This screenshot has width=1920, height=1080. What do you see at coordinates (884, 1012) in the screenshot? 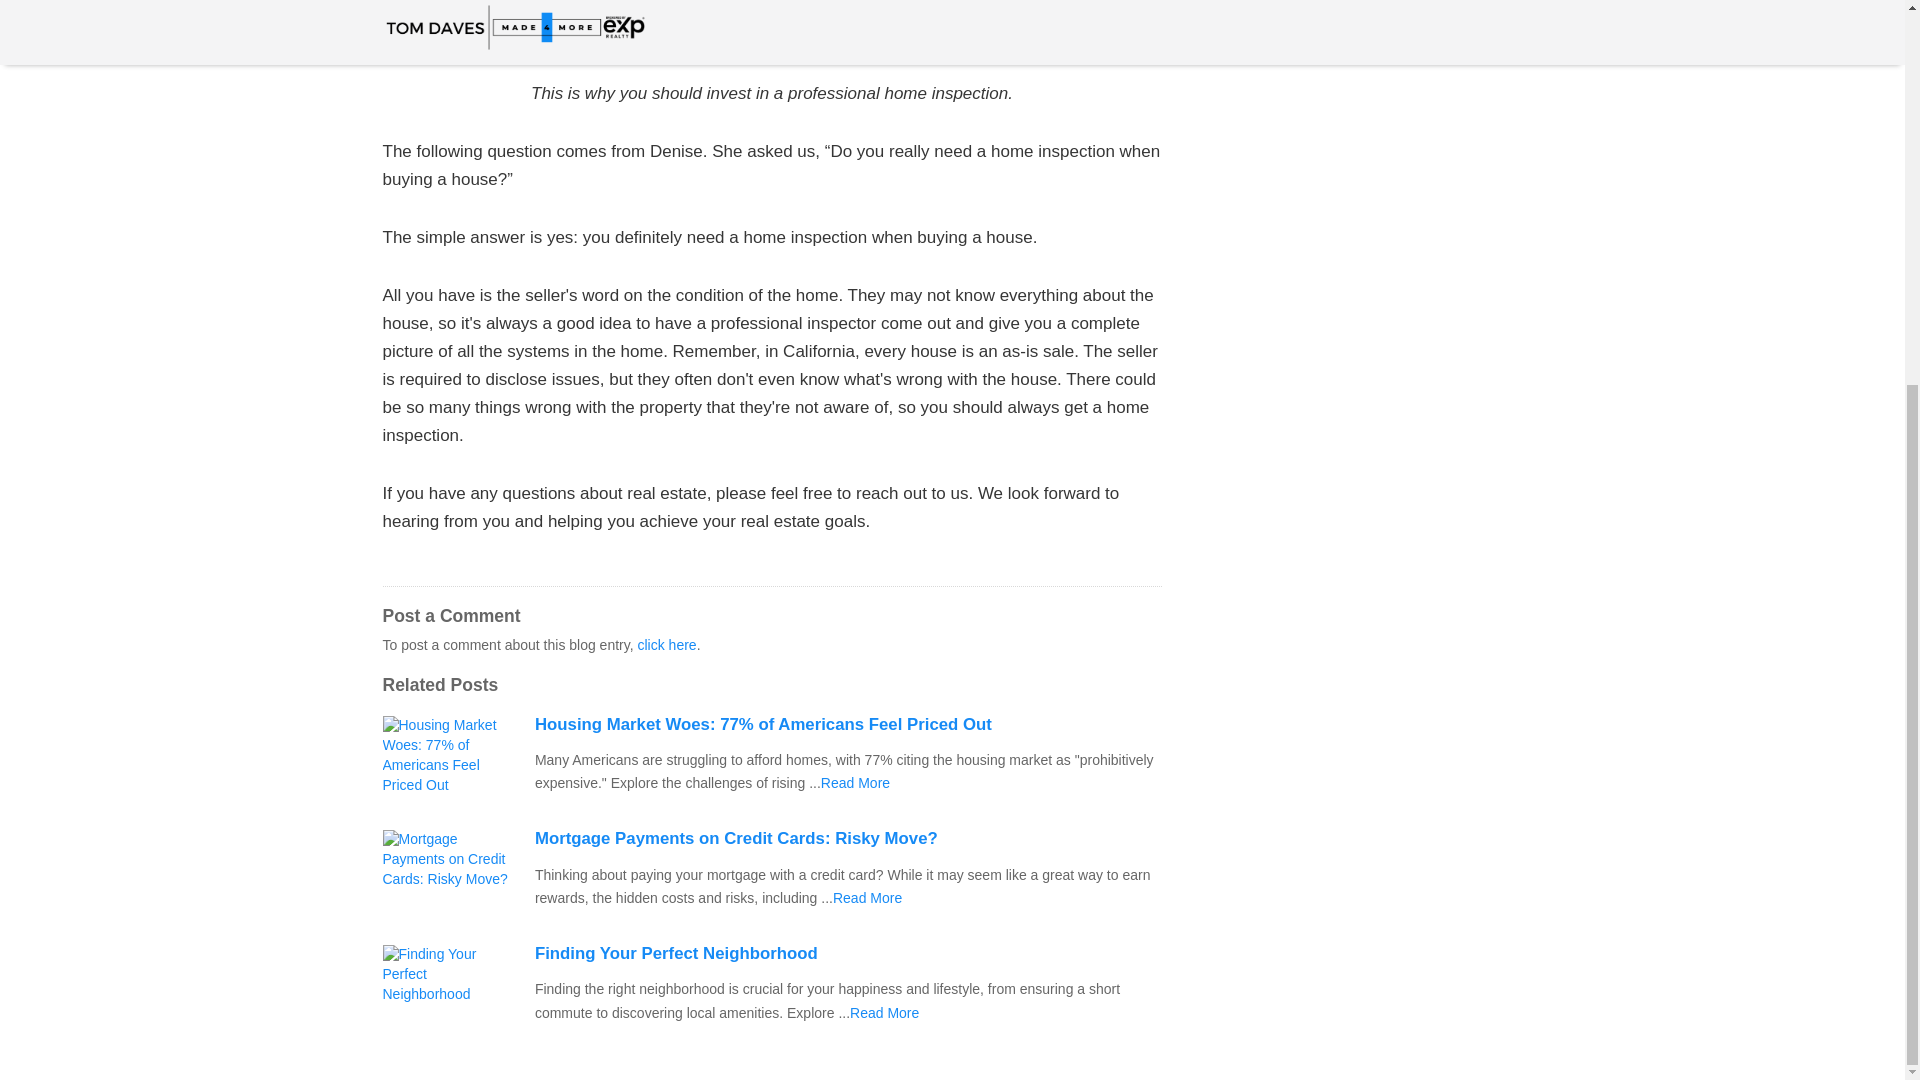
I see `Why You Should Get a Home Inspection` at bounding box center [884, 1012].